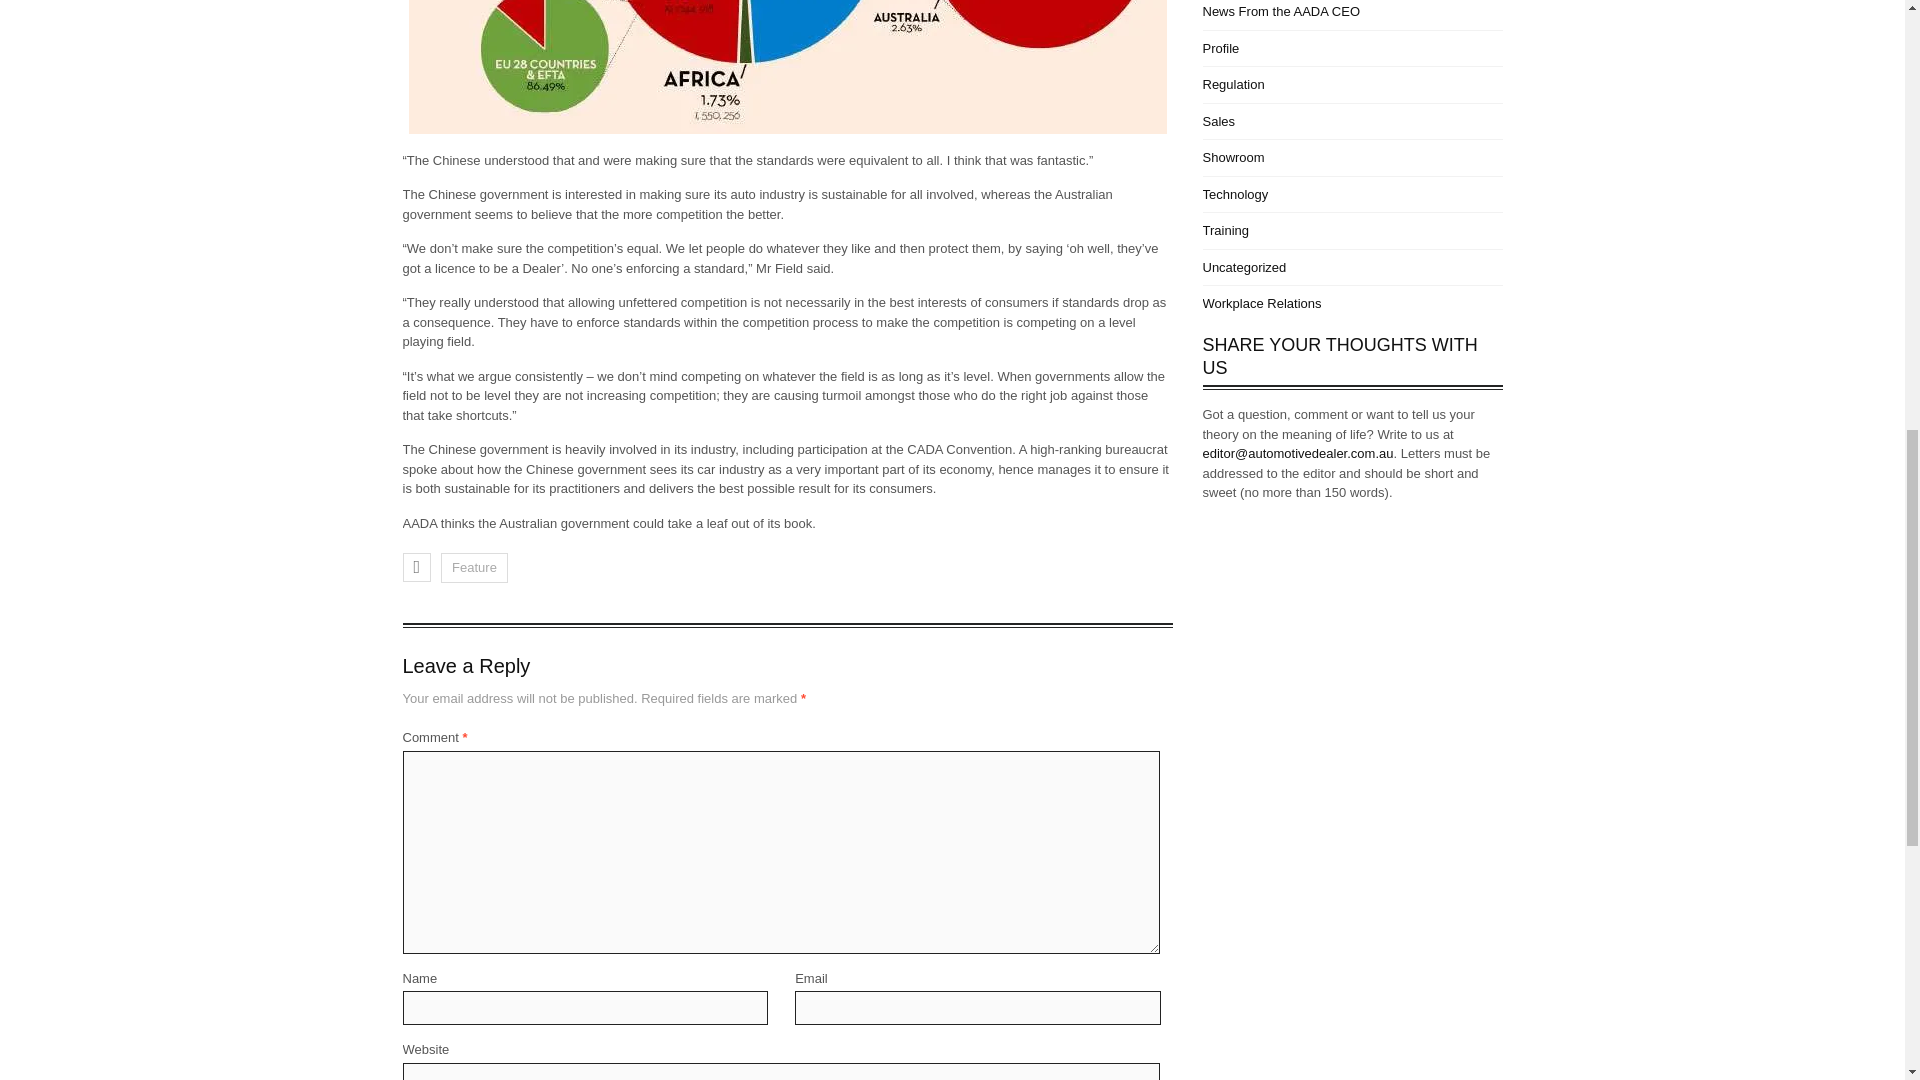 This screenshot has width=1920, height=1080. Describe the element at coordinates (1280, 12) in the screenshot. I see `News From the AADA CEO` at that location.